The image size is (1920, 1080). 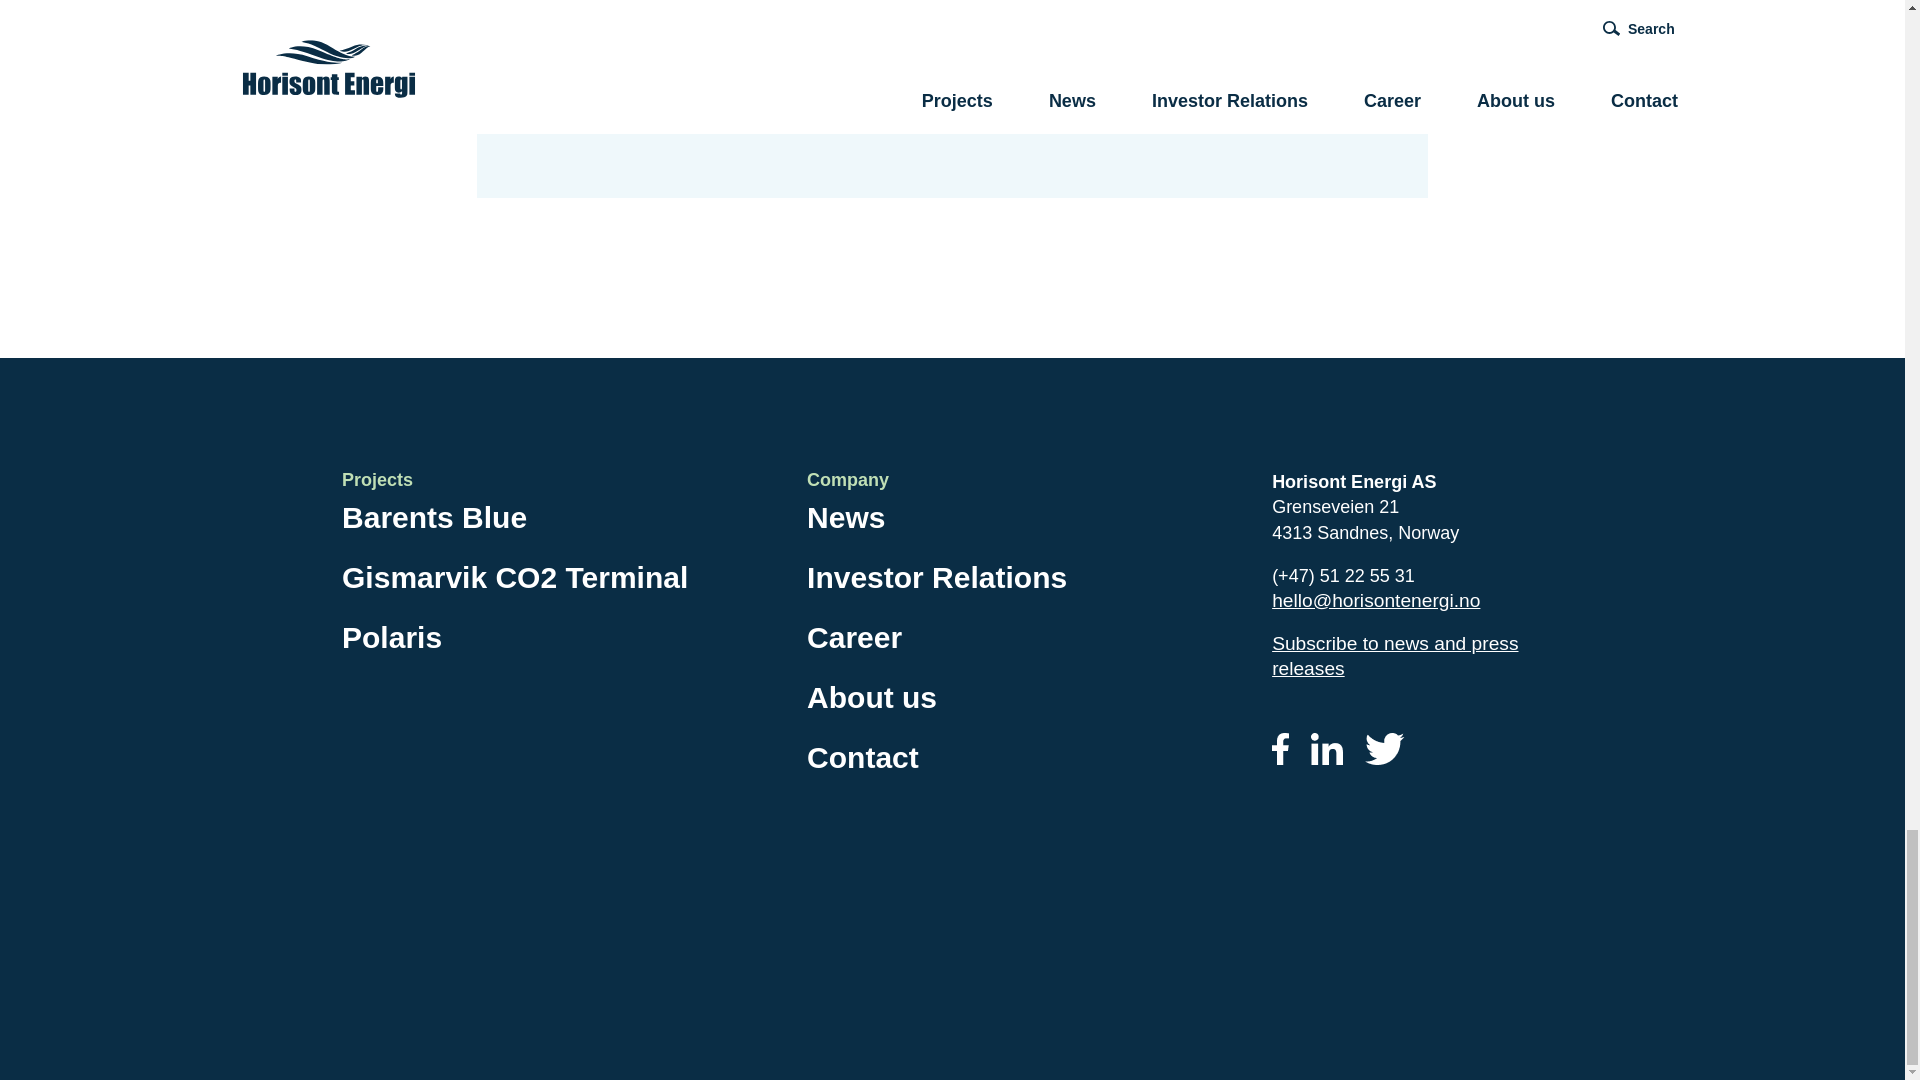 What do you see at coordinates (936, 582) in the screenshot?
I see `Investor Relations` at bounding box center [936, 582].